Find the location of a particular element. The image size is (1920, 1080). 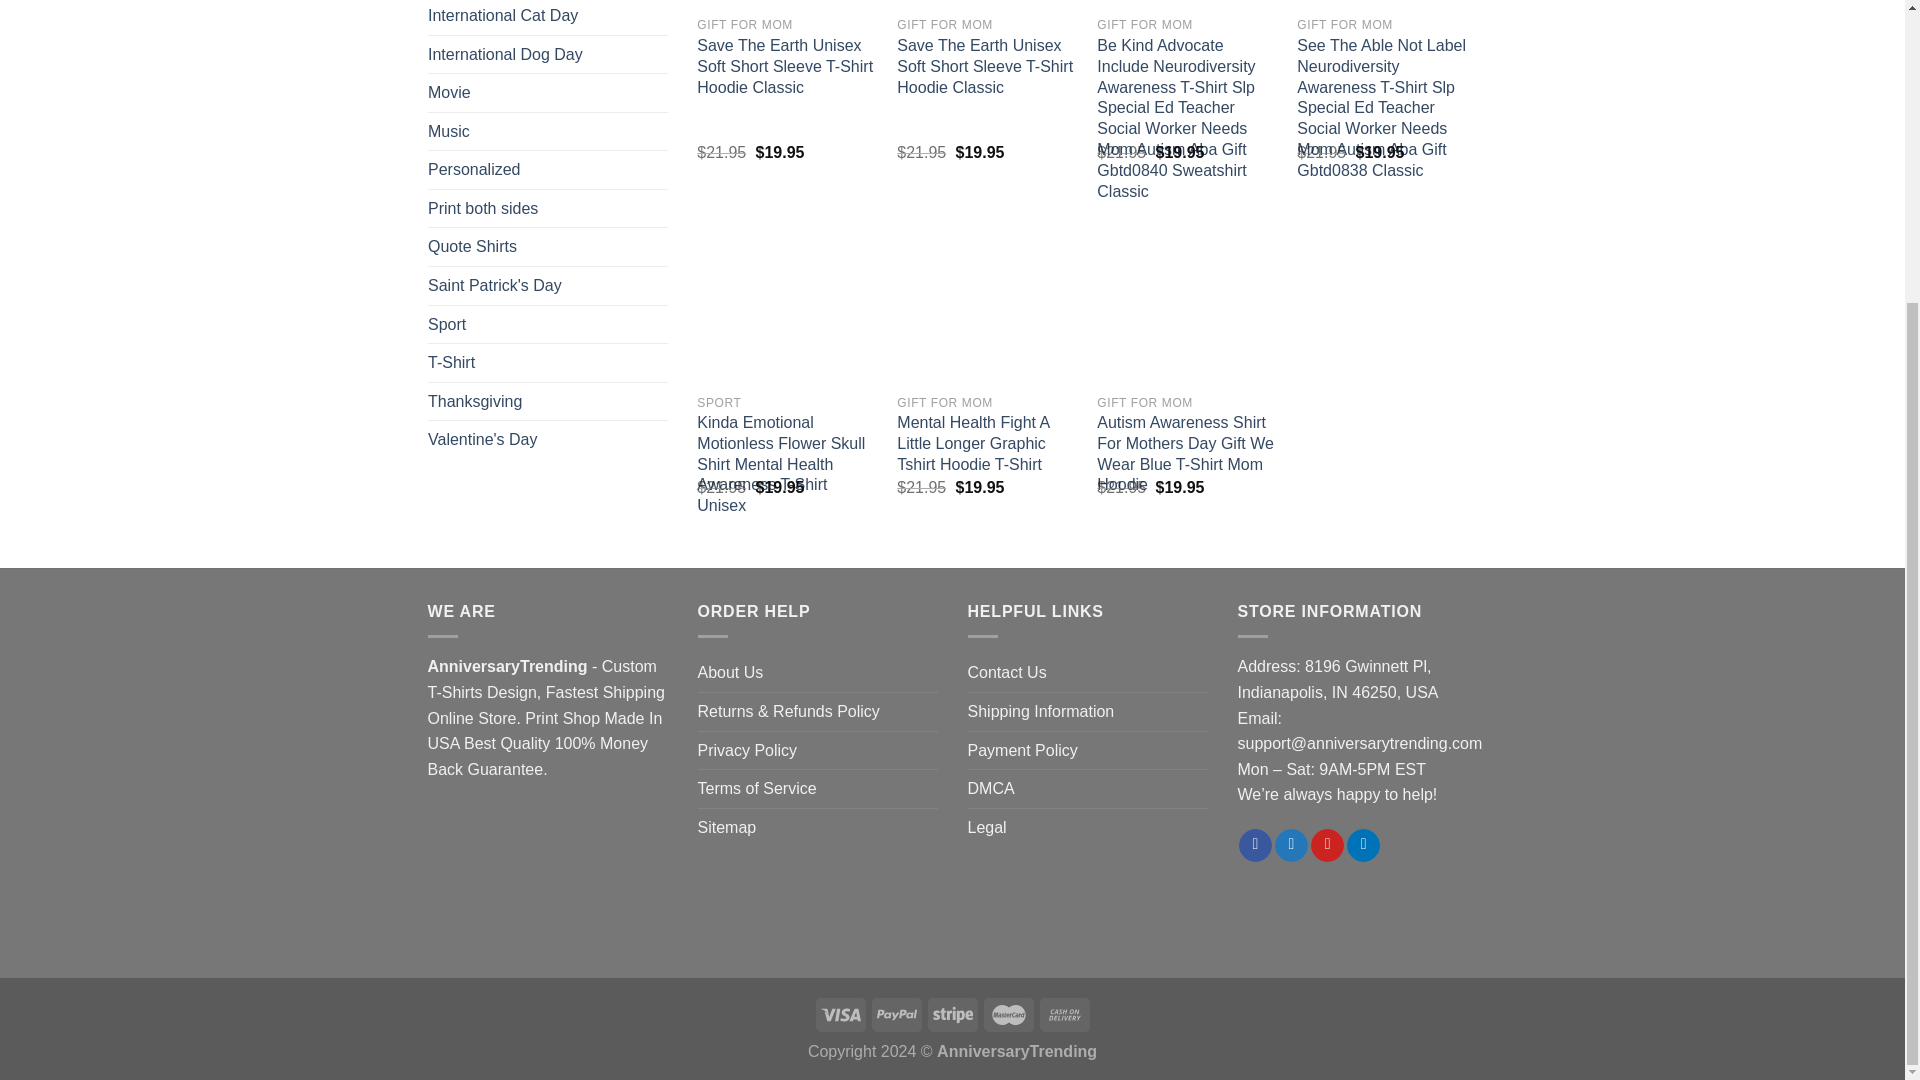

Print both sides is located at coordinates (548, 208).